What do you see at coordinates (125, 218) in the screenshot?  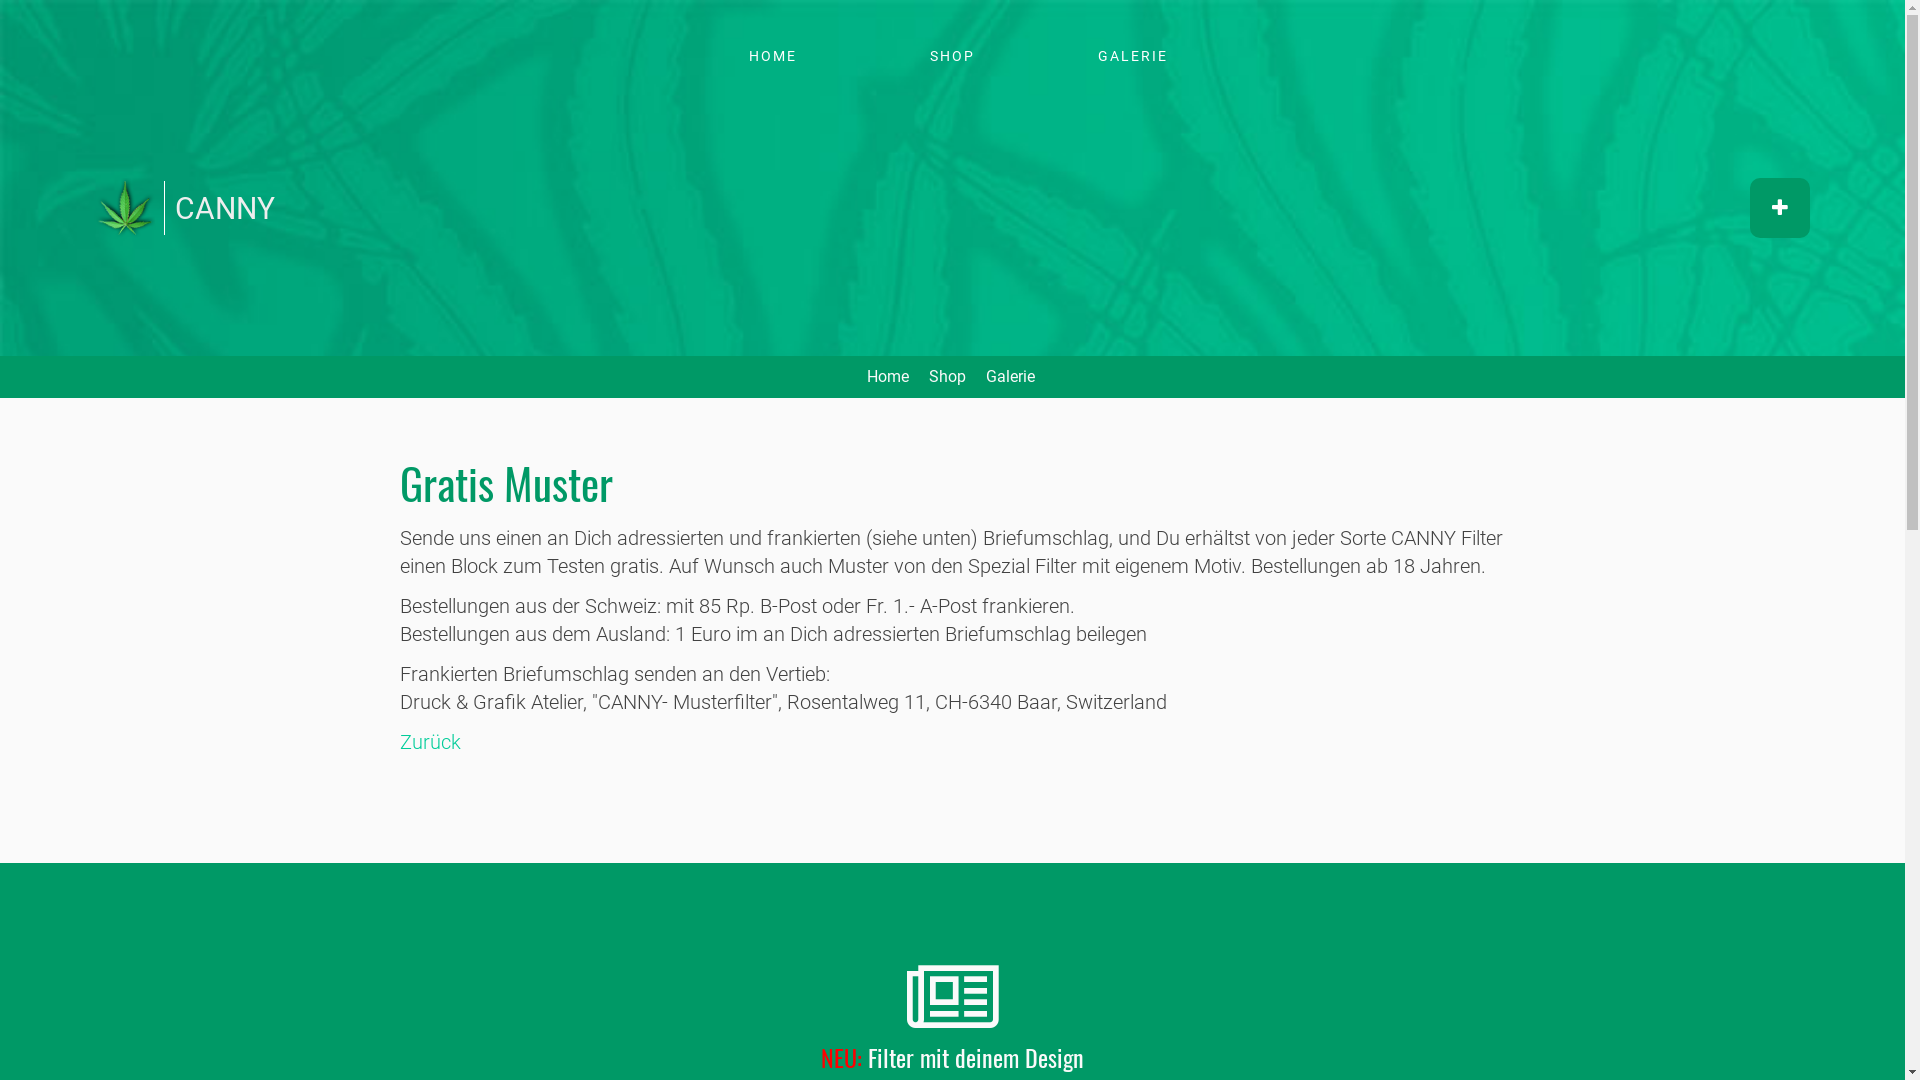 I see `Home` at bounding box center [125, 218].